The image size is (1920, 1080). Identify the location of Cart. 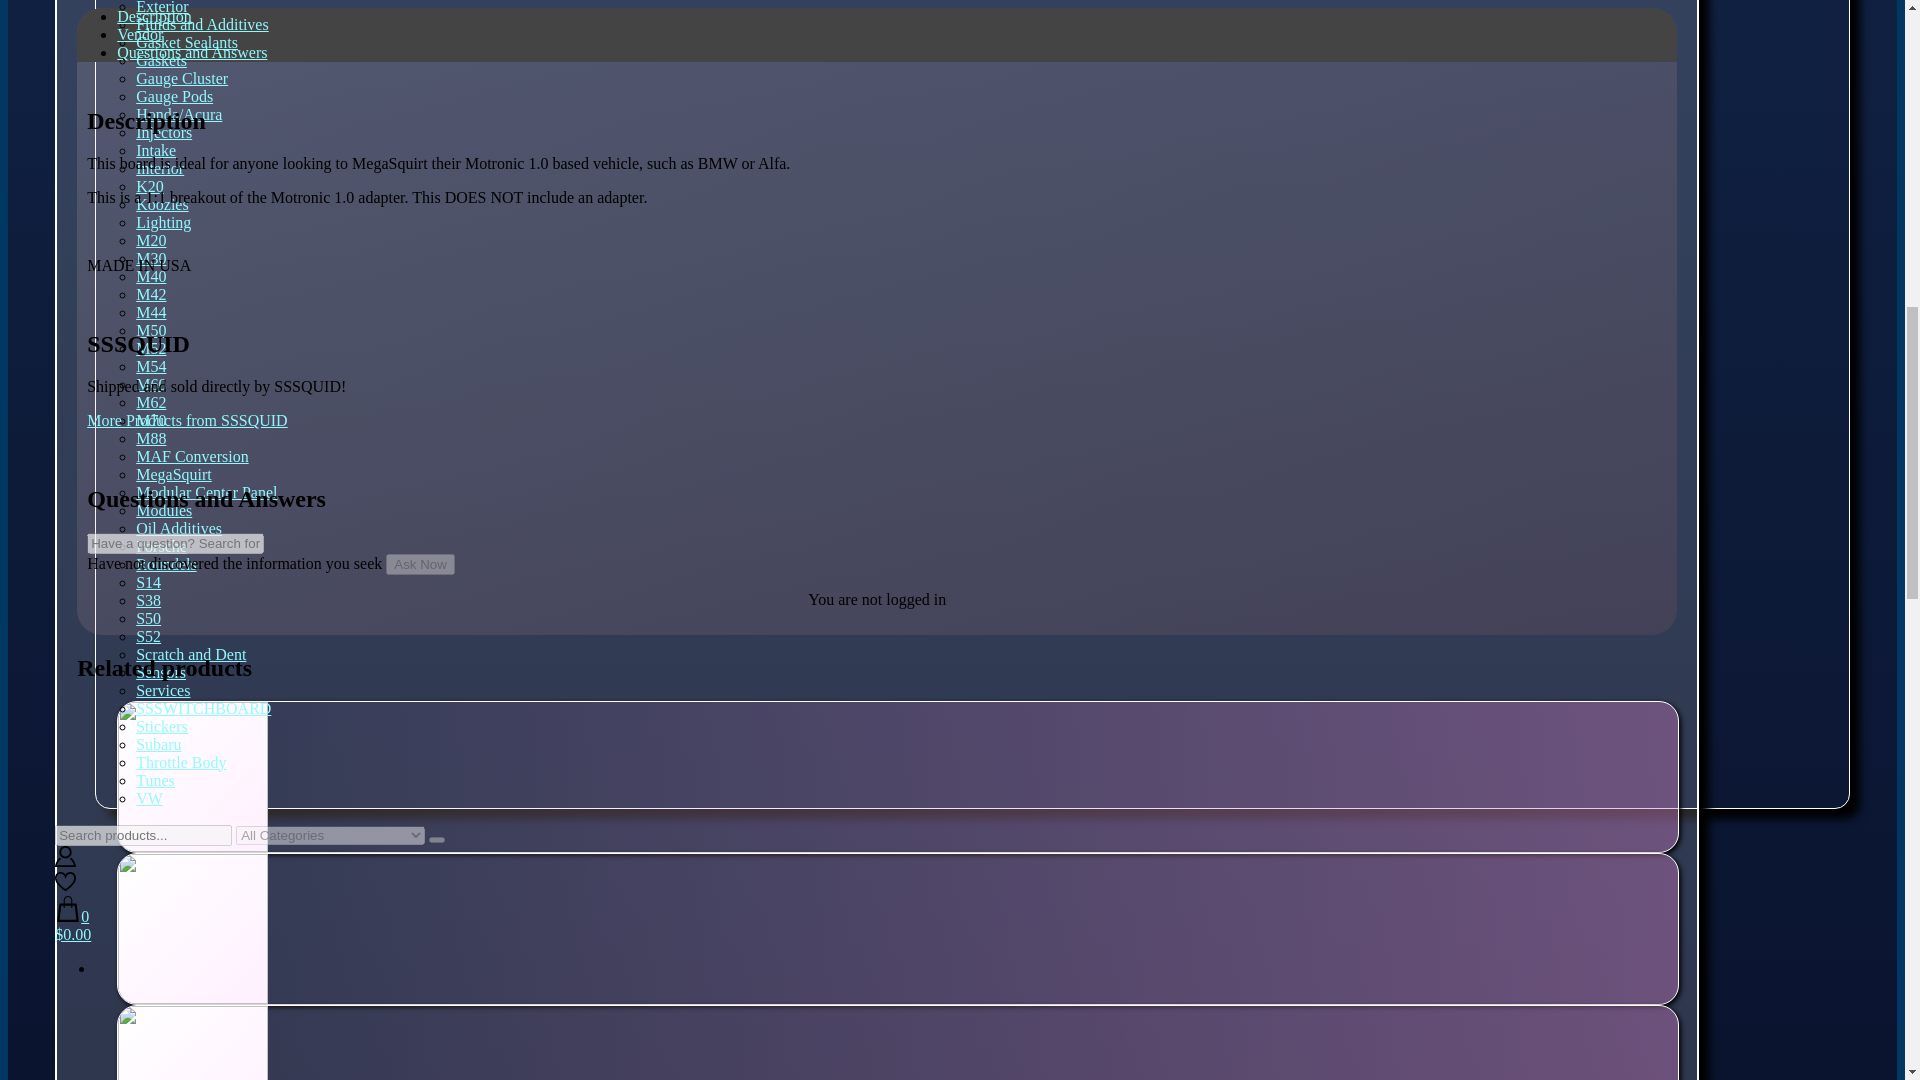
(952, 926).